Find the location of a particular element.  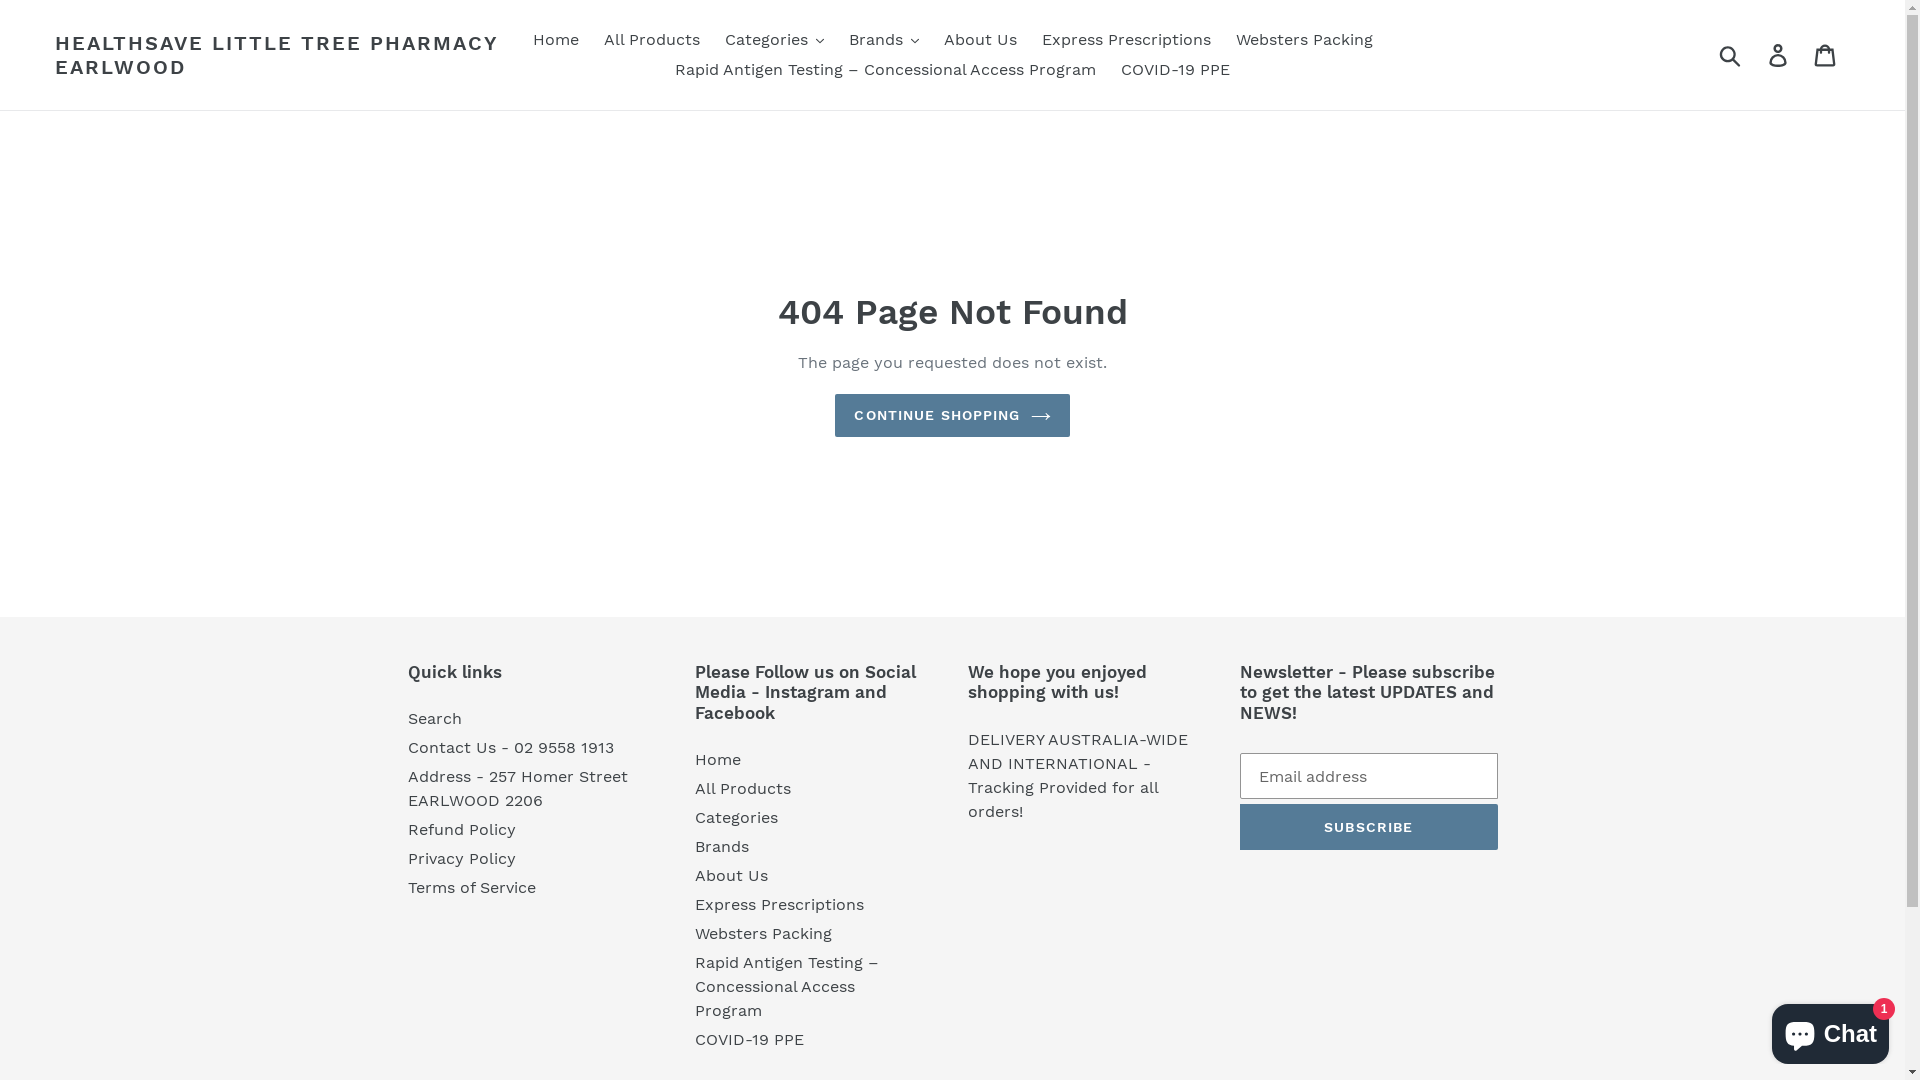

COVID-19 PPE is located at coordinates (1176, 70).